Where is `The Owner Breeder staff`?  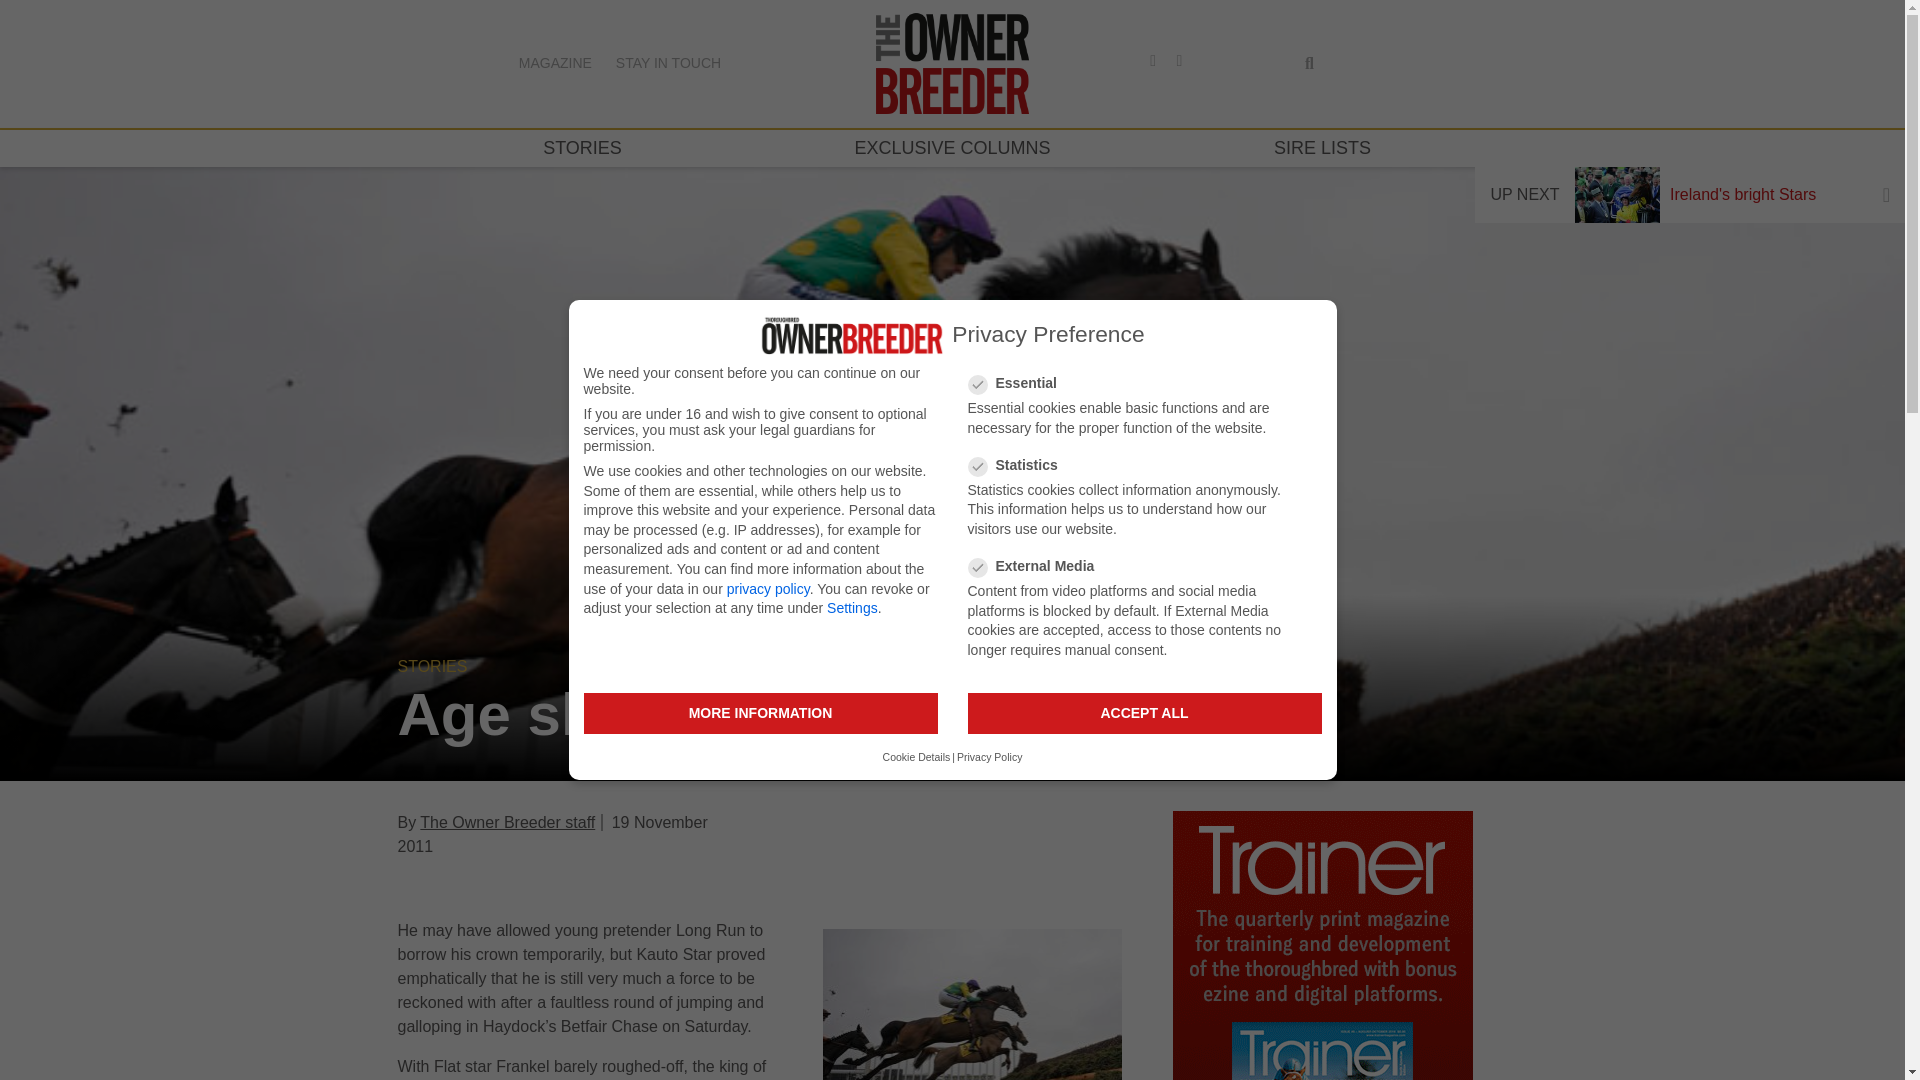 The Owner Breeder staff is located at coordinates (508, 822).